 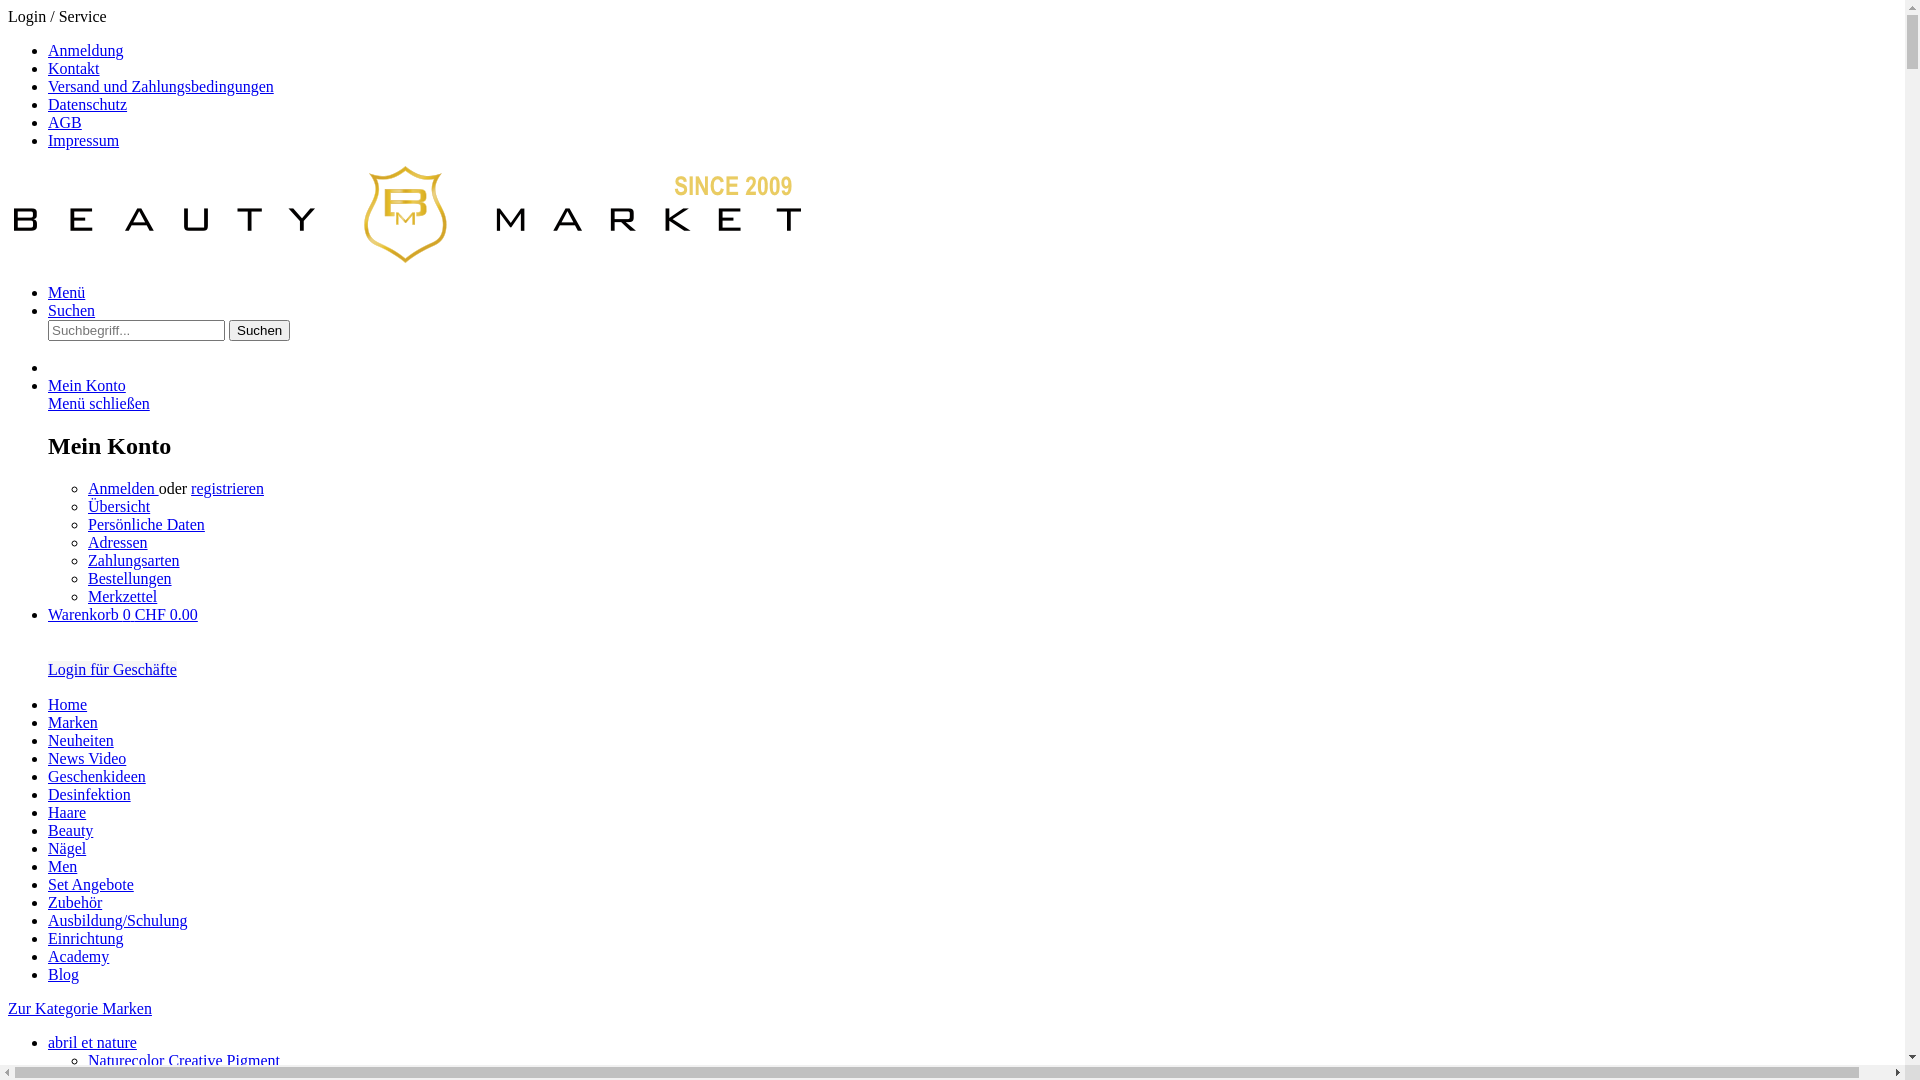 What do you see at coordinates (62, 866) in the screenshot?
I see `Men` at bounding box center [62, 866].